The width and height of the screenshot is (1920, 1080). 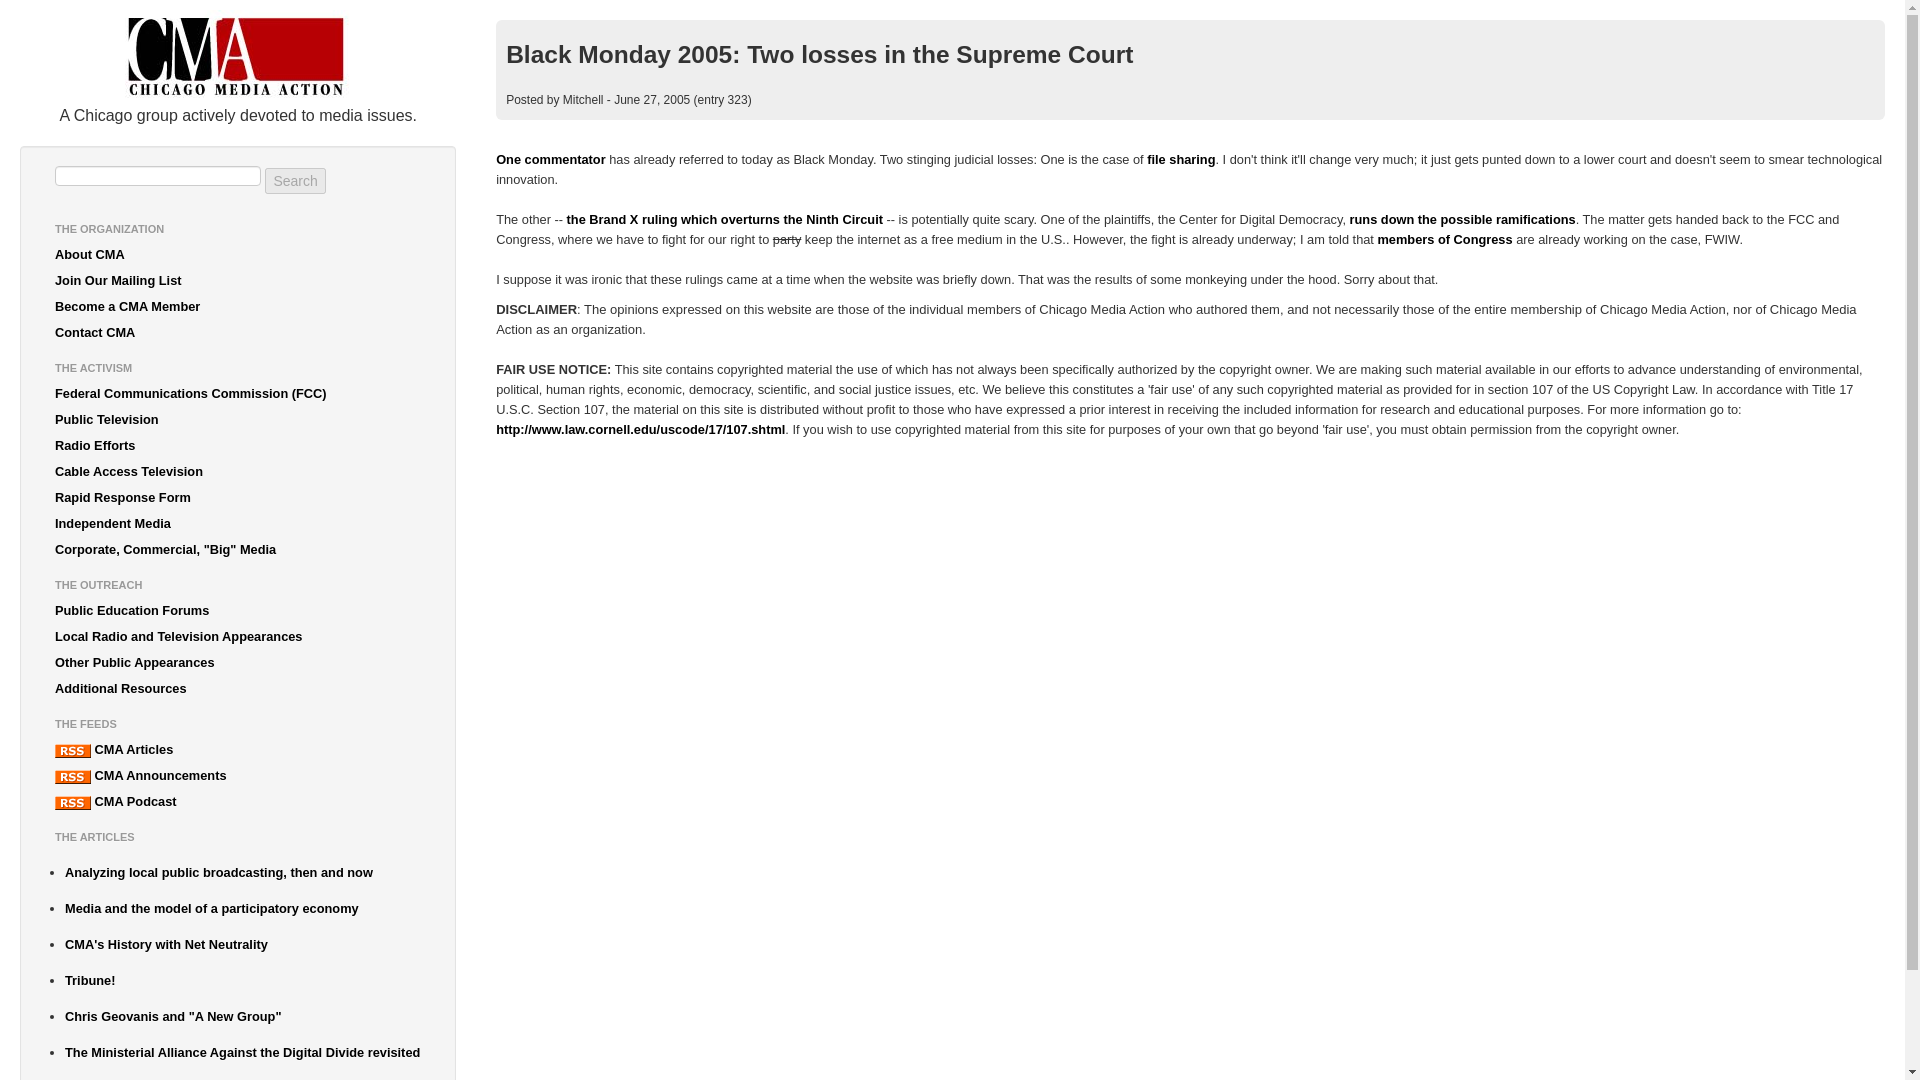 What do you see at coordinates (238, 497) in the screenshot?
I see `Rapid Response Form` at bounding box center [238, 497].